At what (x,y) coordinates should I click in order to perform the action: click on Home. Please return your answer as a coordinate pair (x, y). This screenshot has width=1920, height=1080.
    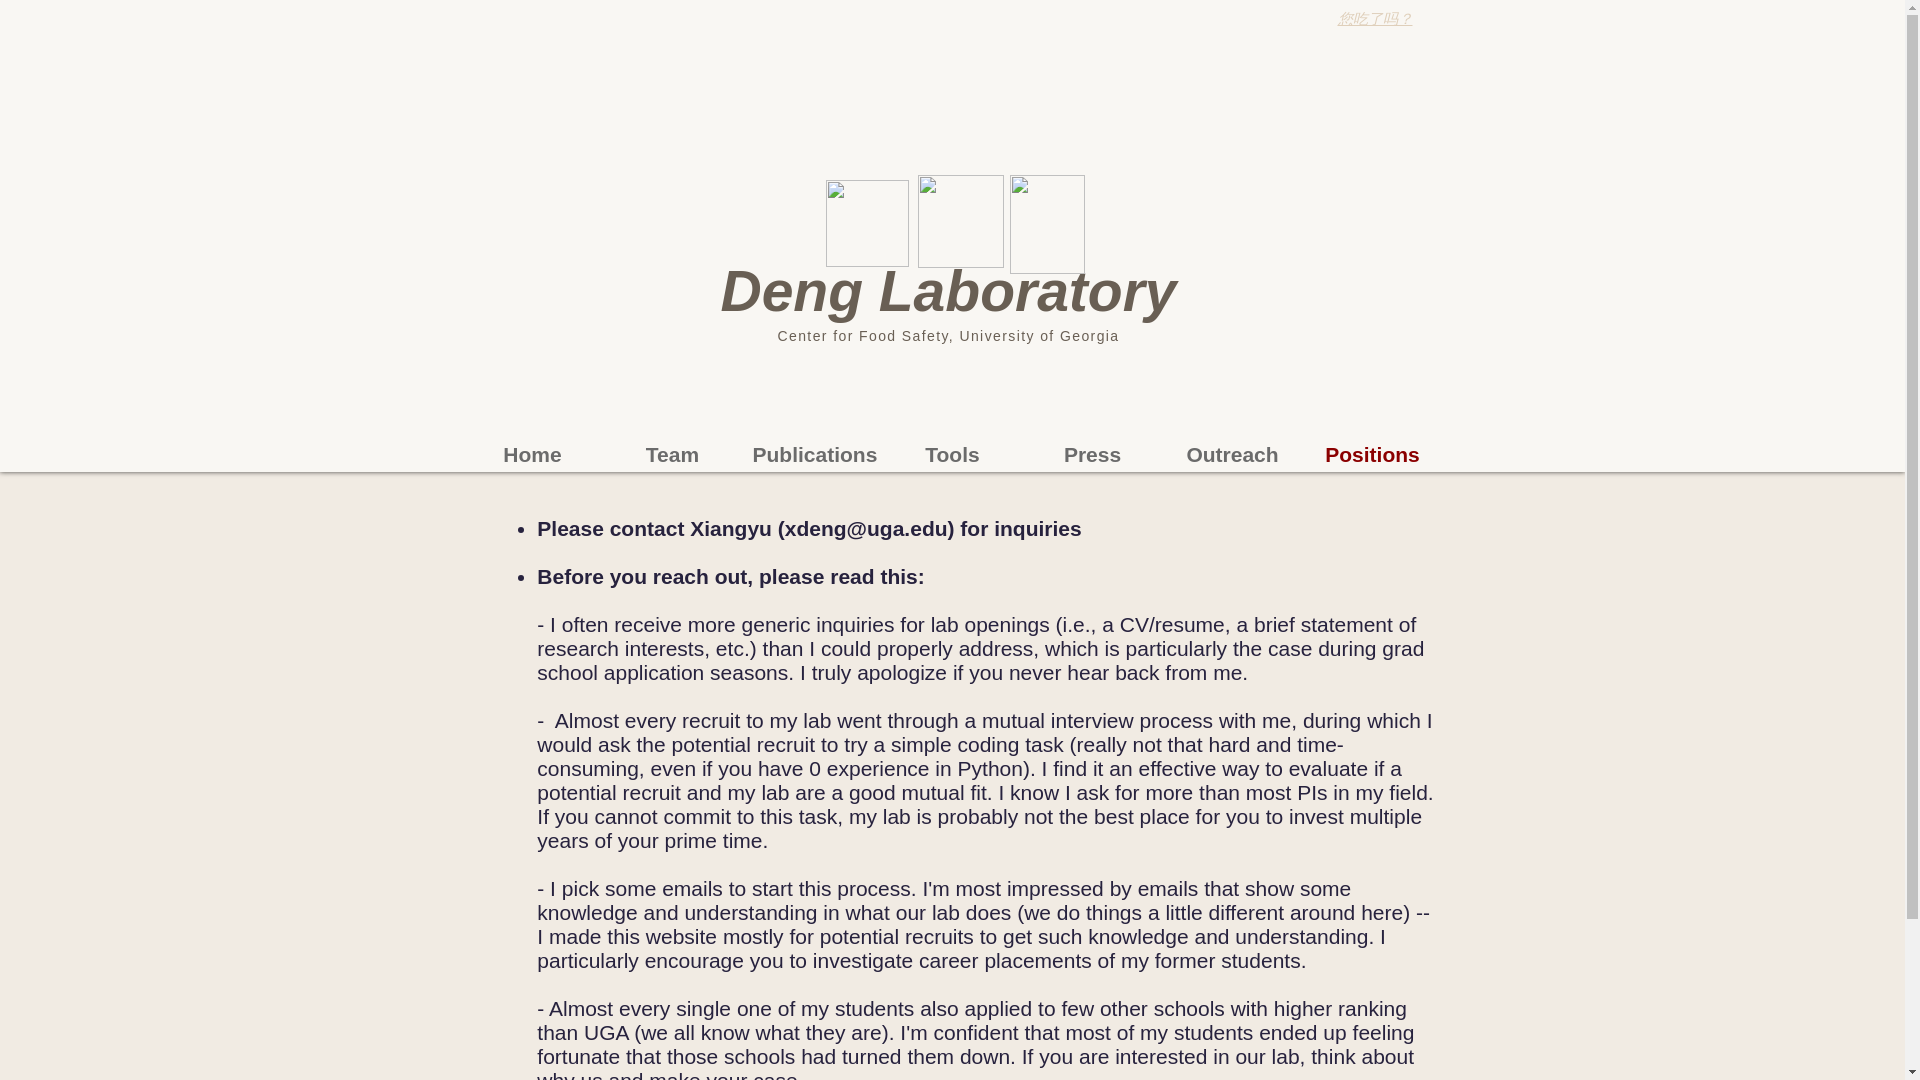
    Looking at the image, I should click on (532, 454).